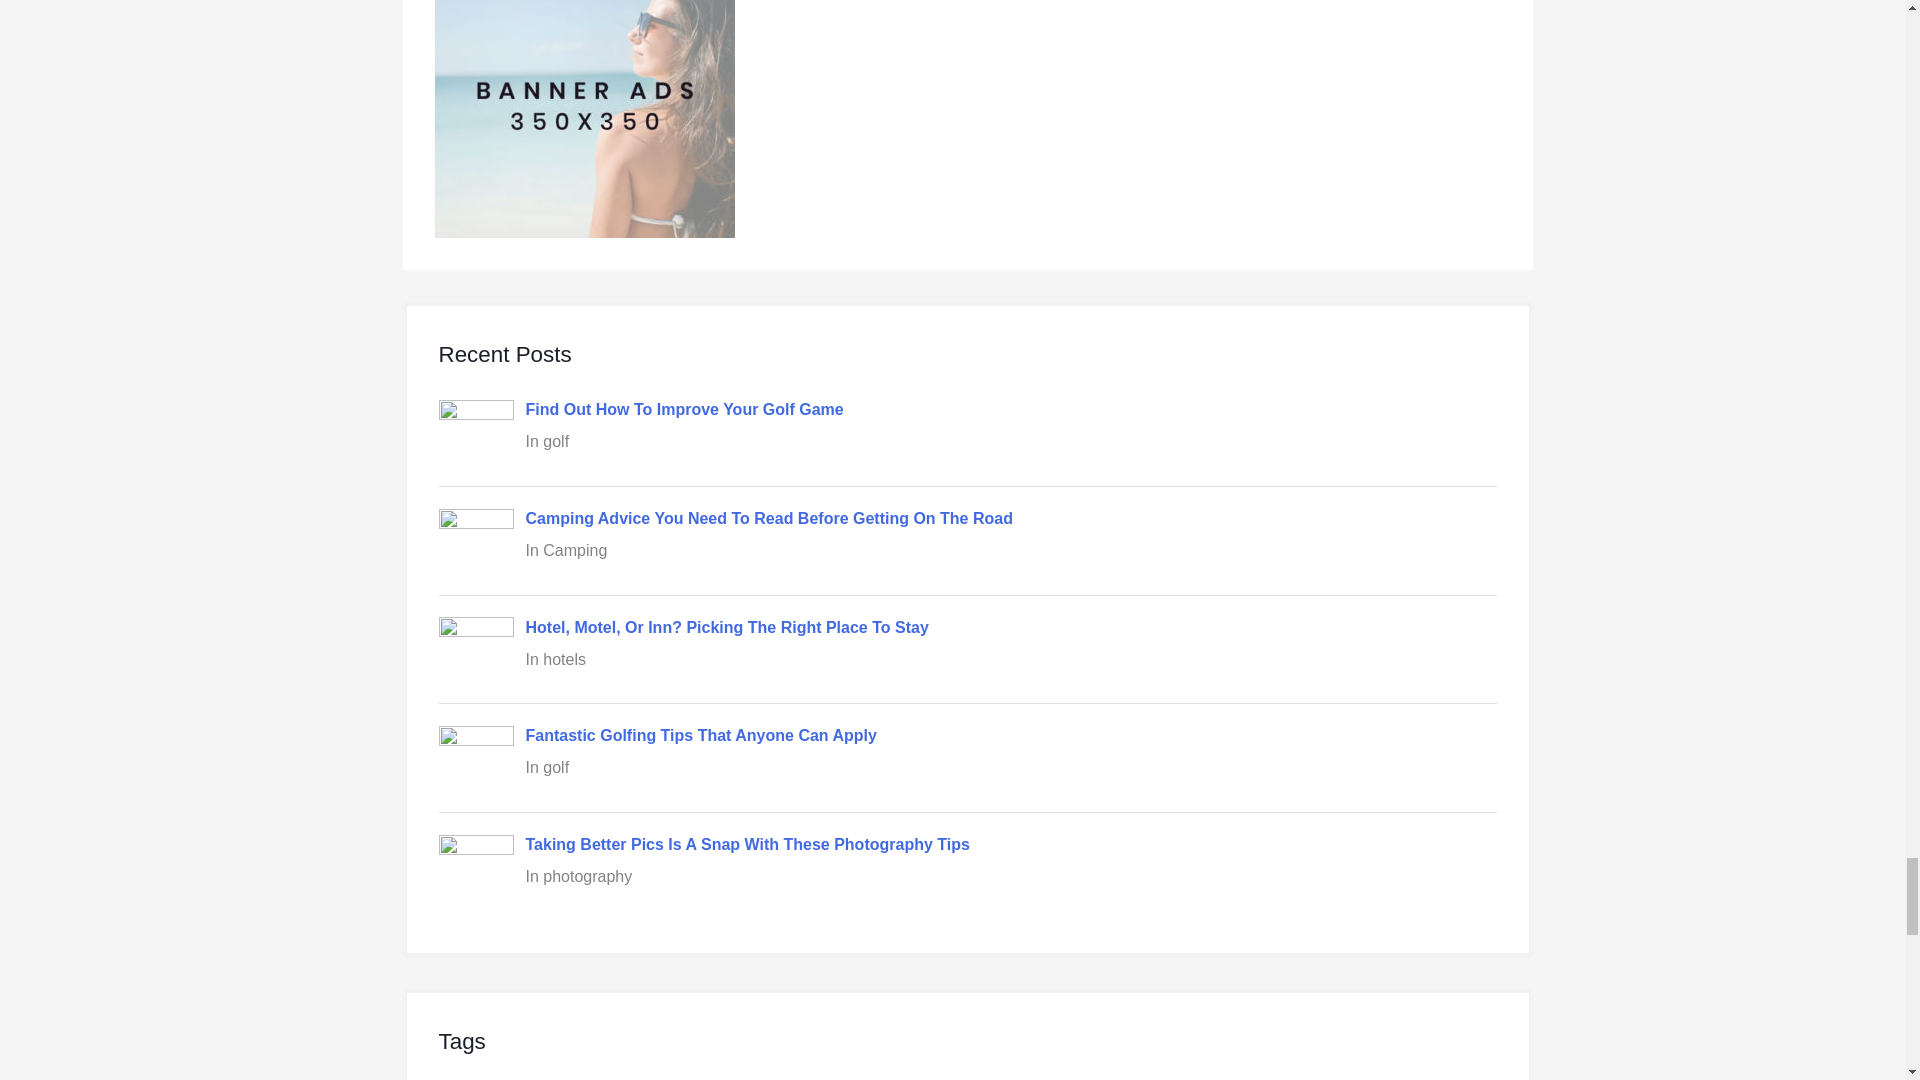  I want to click on Find Out How To Improve Your Golf Game, so click(685, 408).